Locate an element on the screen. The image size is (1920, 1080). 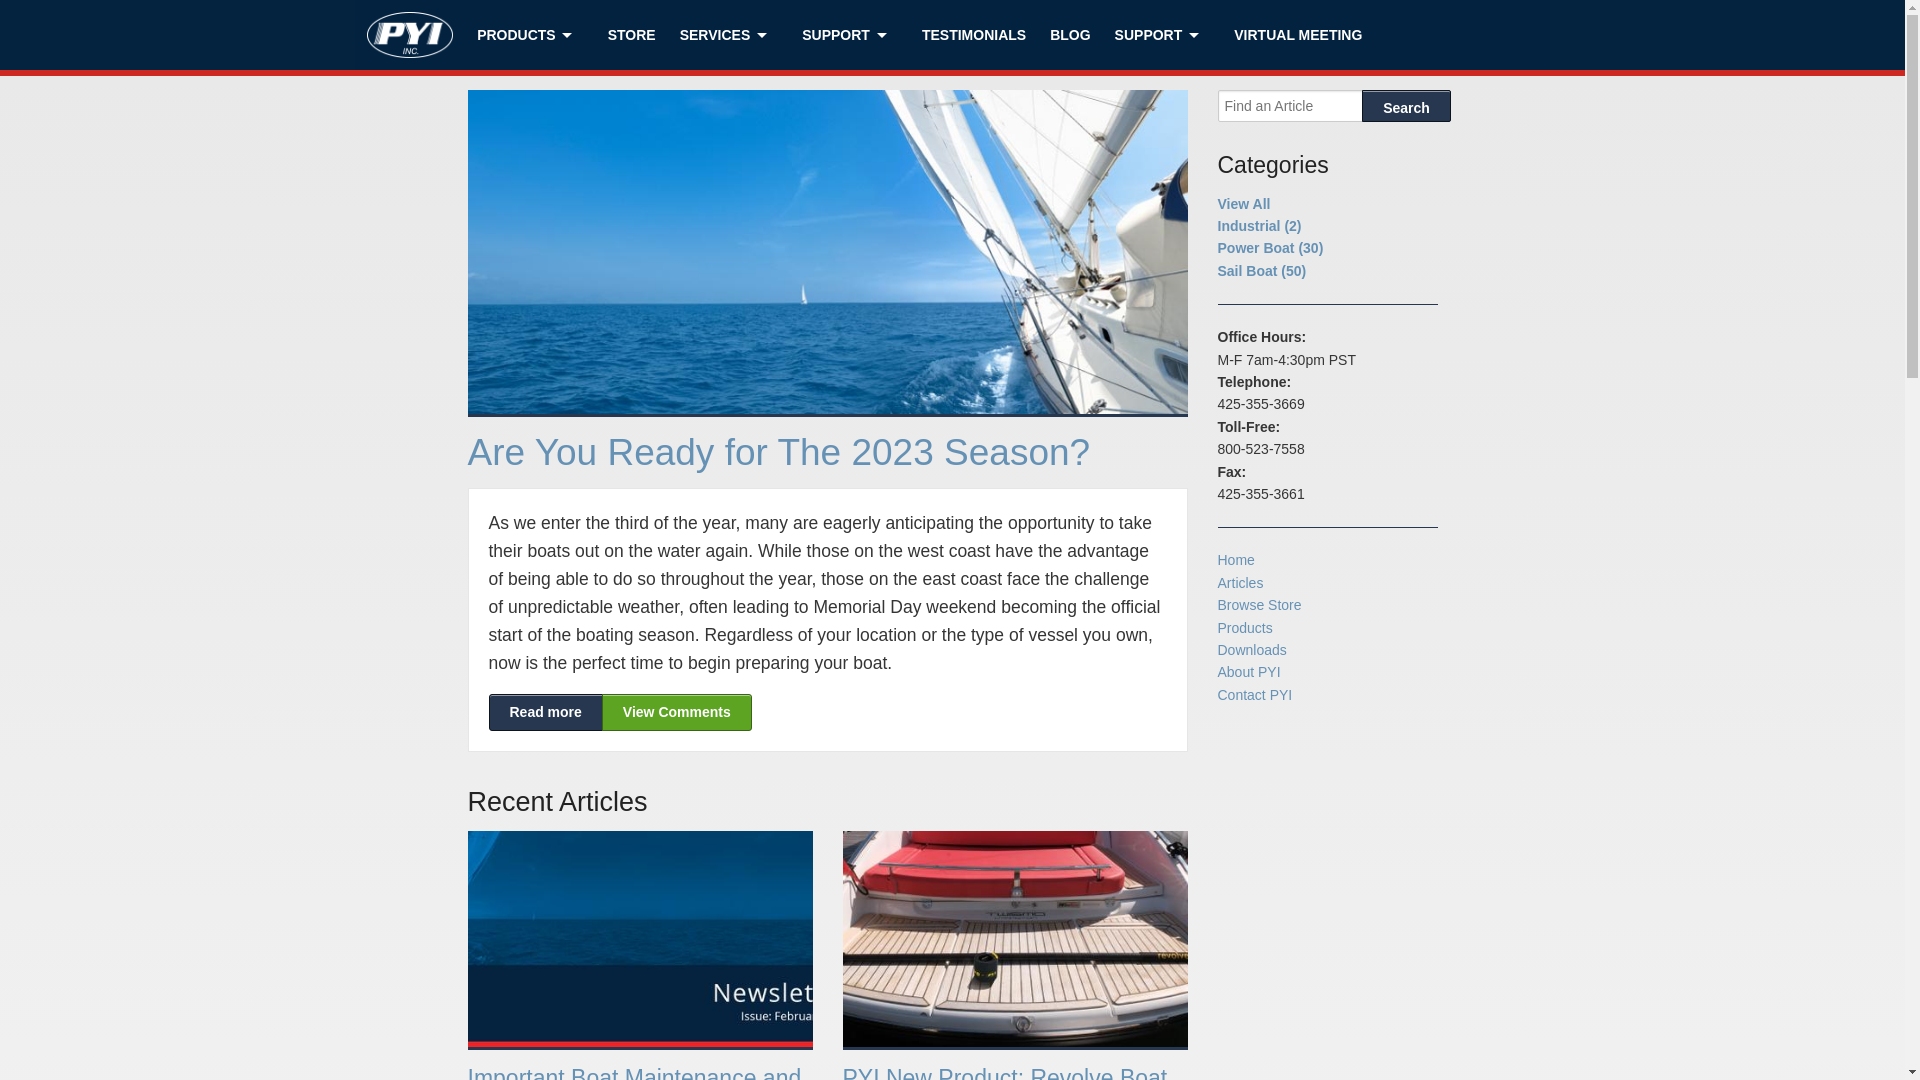
SUPPORT is located at coordinates (1162, 35).